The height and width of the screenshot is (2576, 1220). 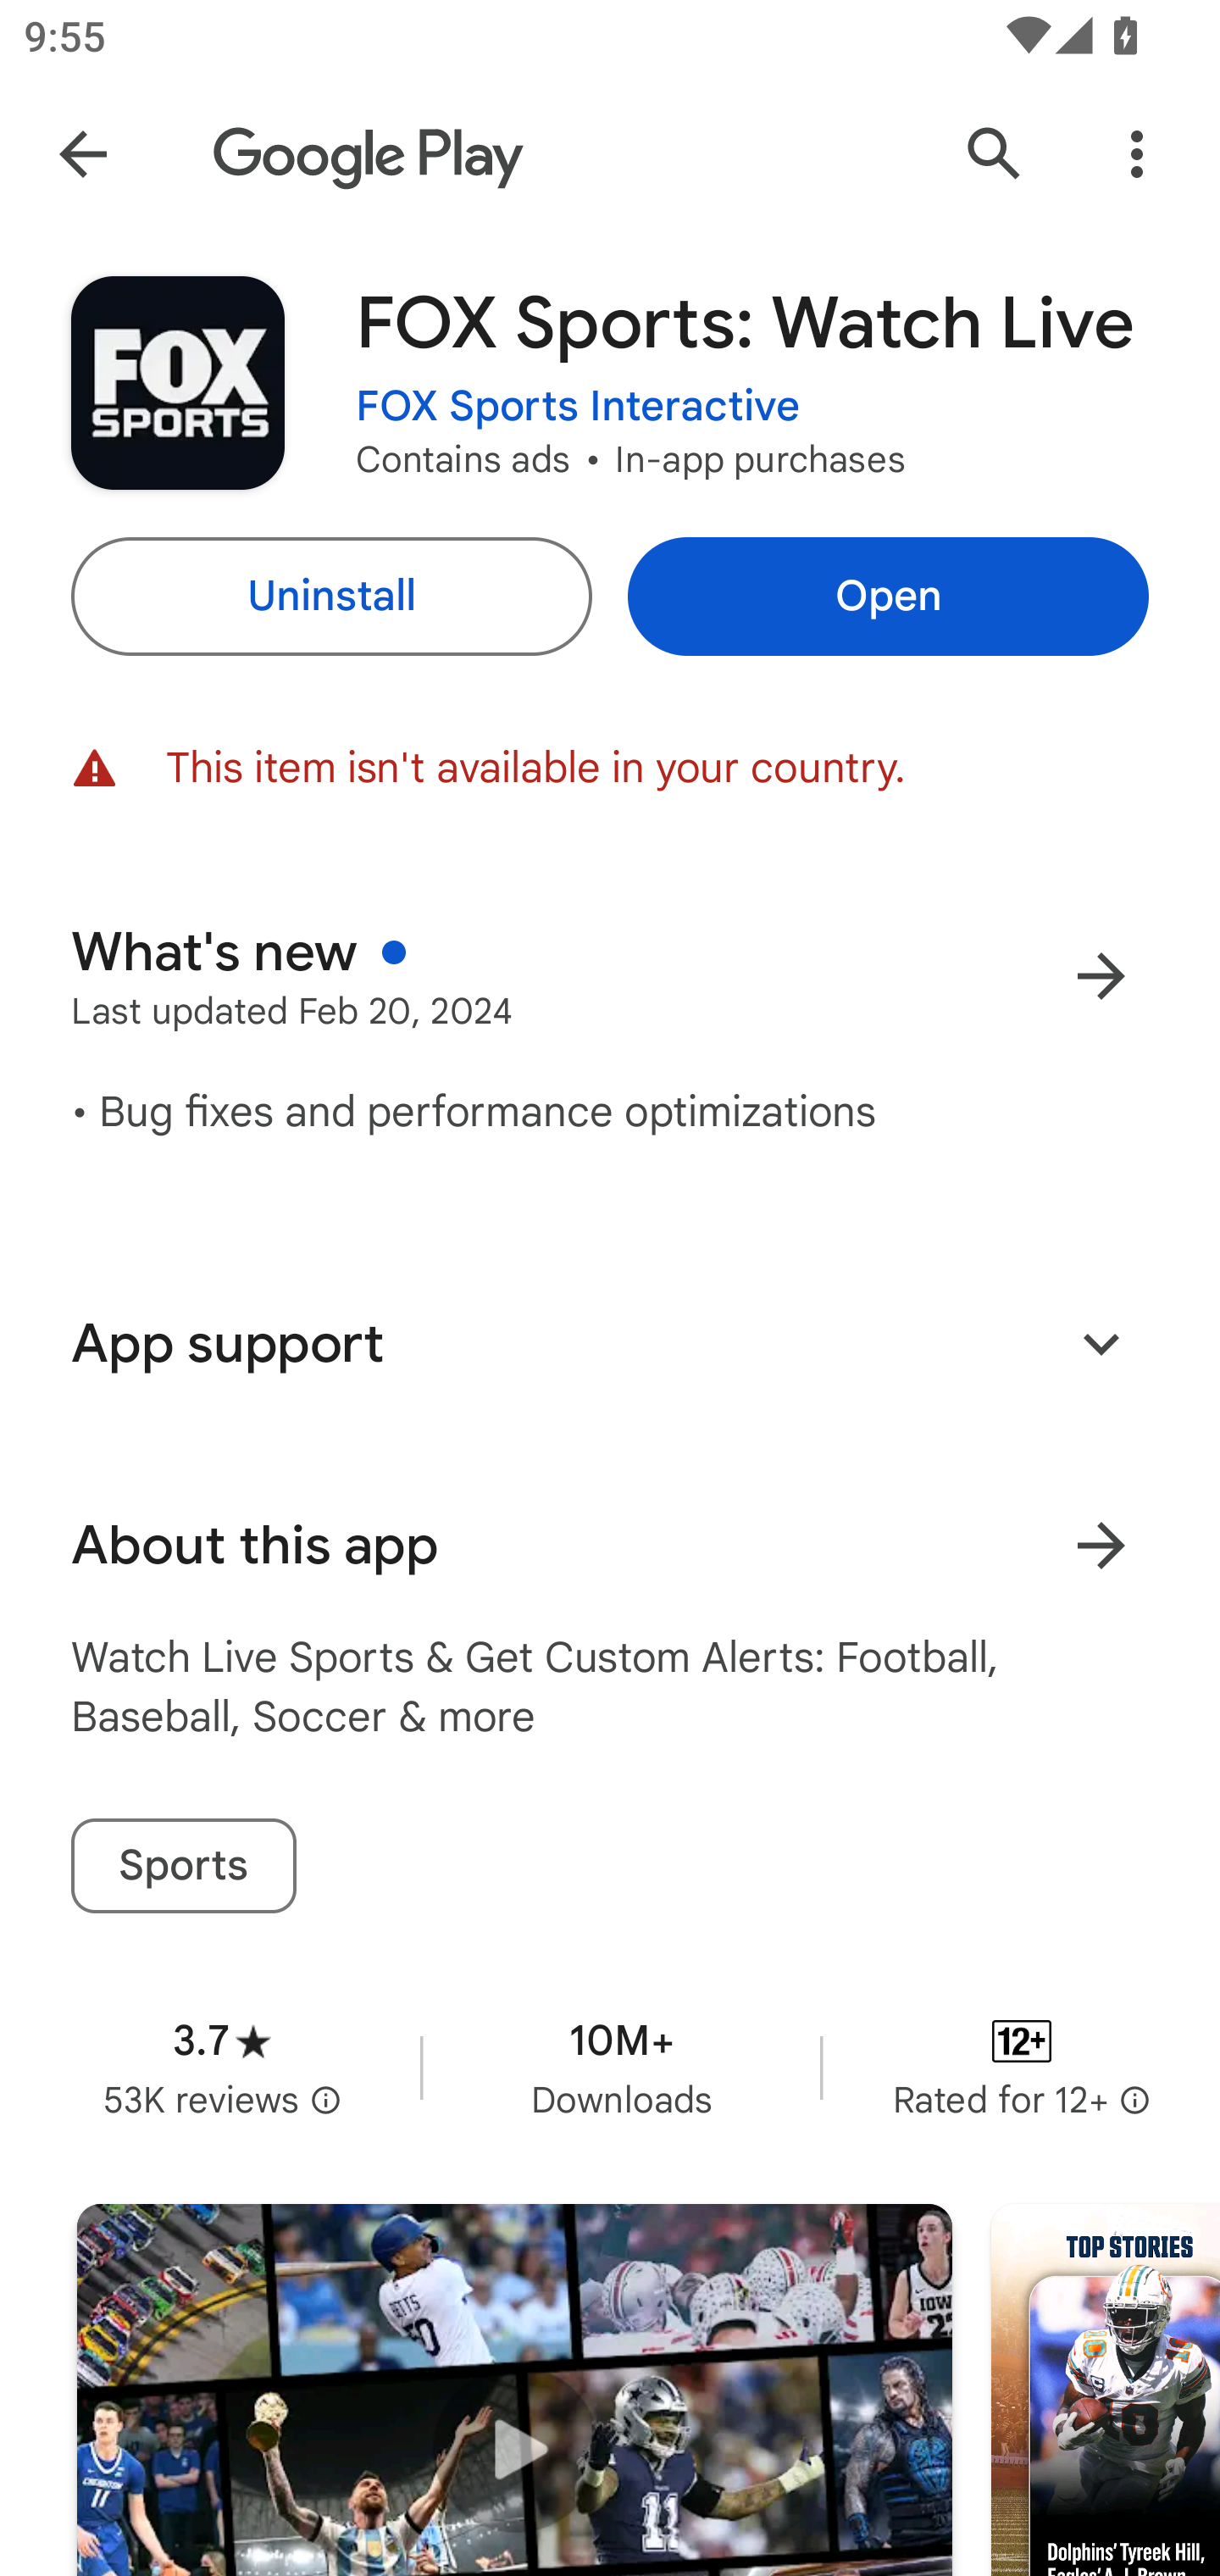 What do you see at coordinates (610, 1546) in the screenshot?
I see `About this app Learn more About this app` at bounding box center [610, 1546].